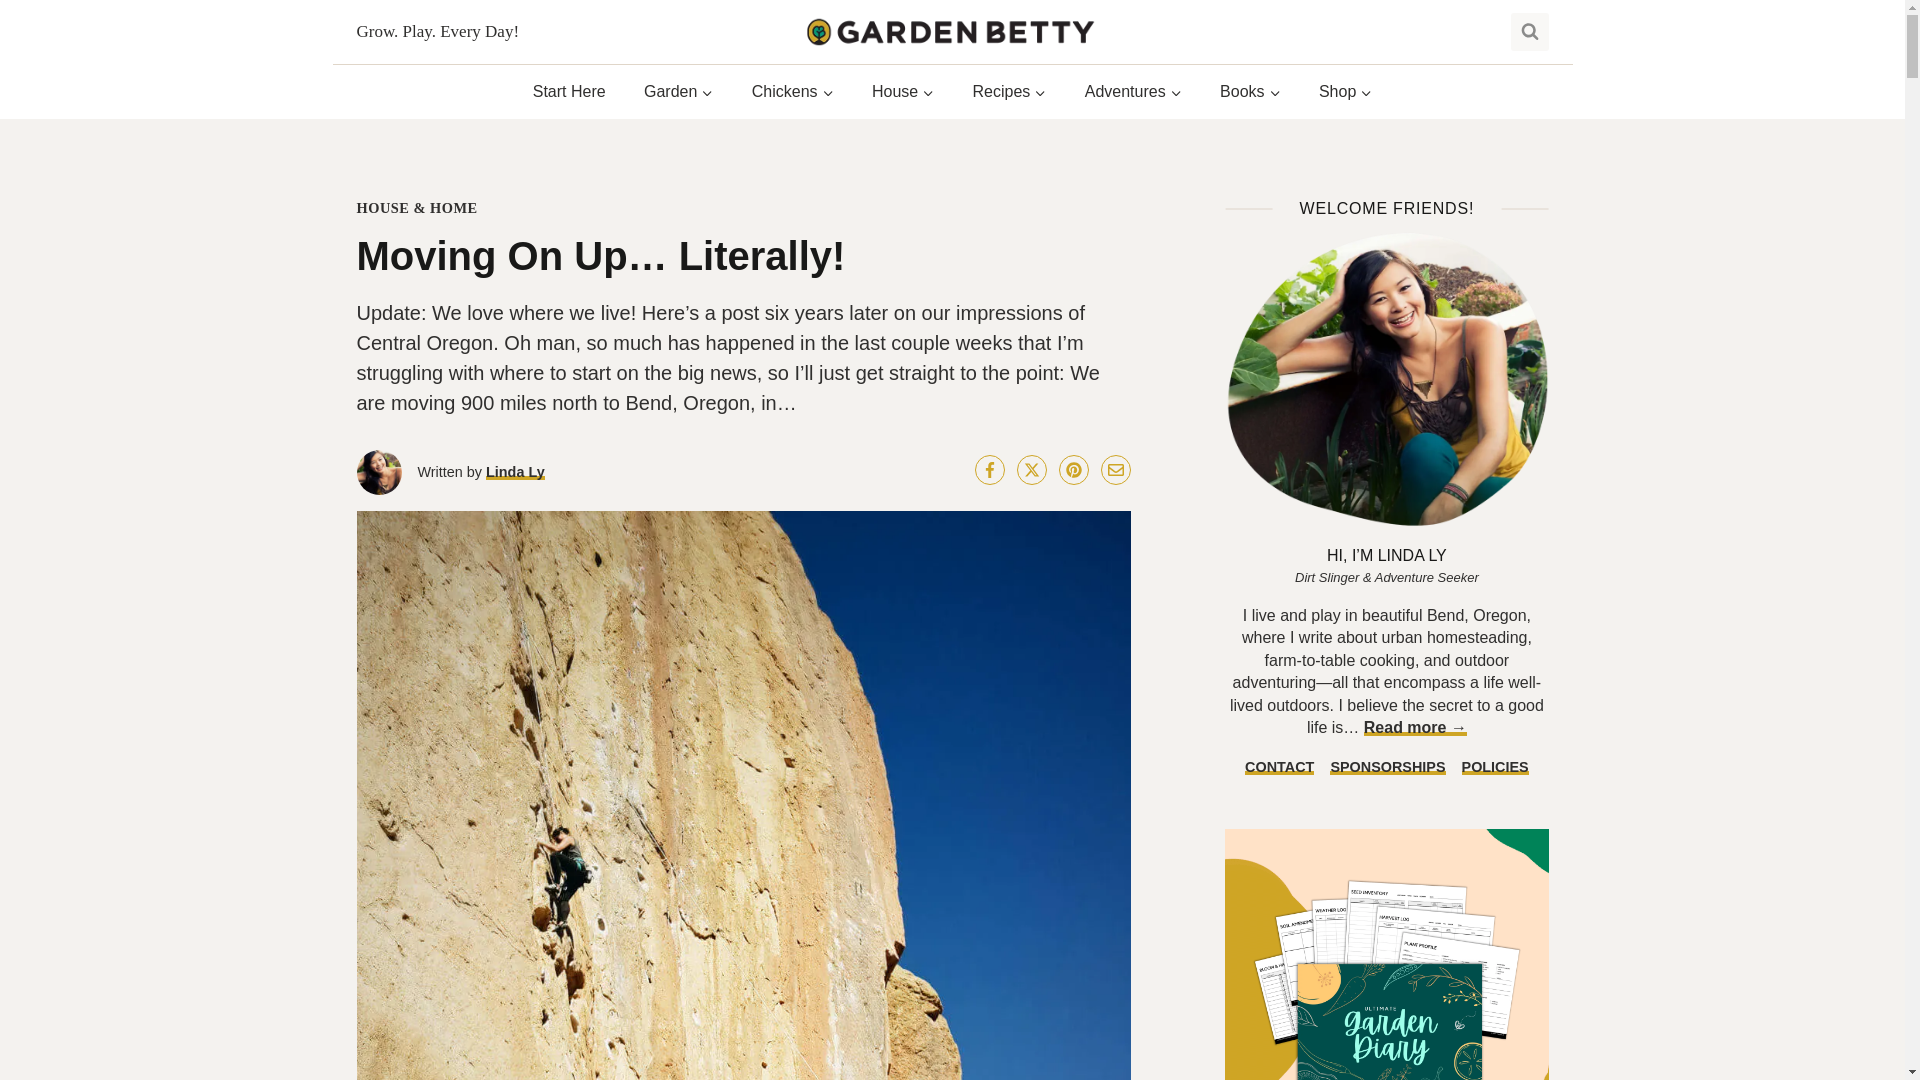  Describe the element at coordinates (1250, 92) in the screenshot. I see `Books` at that location.